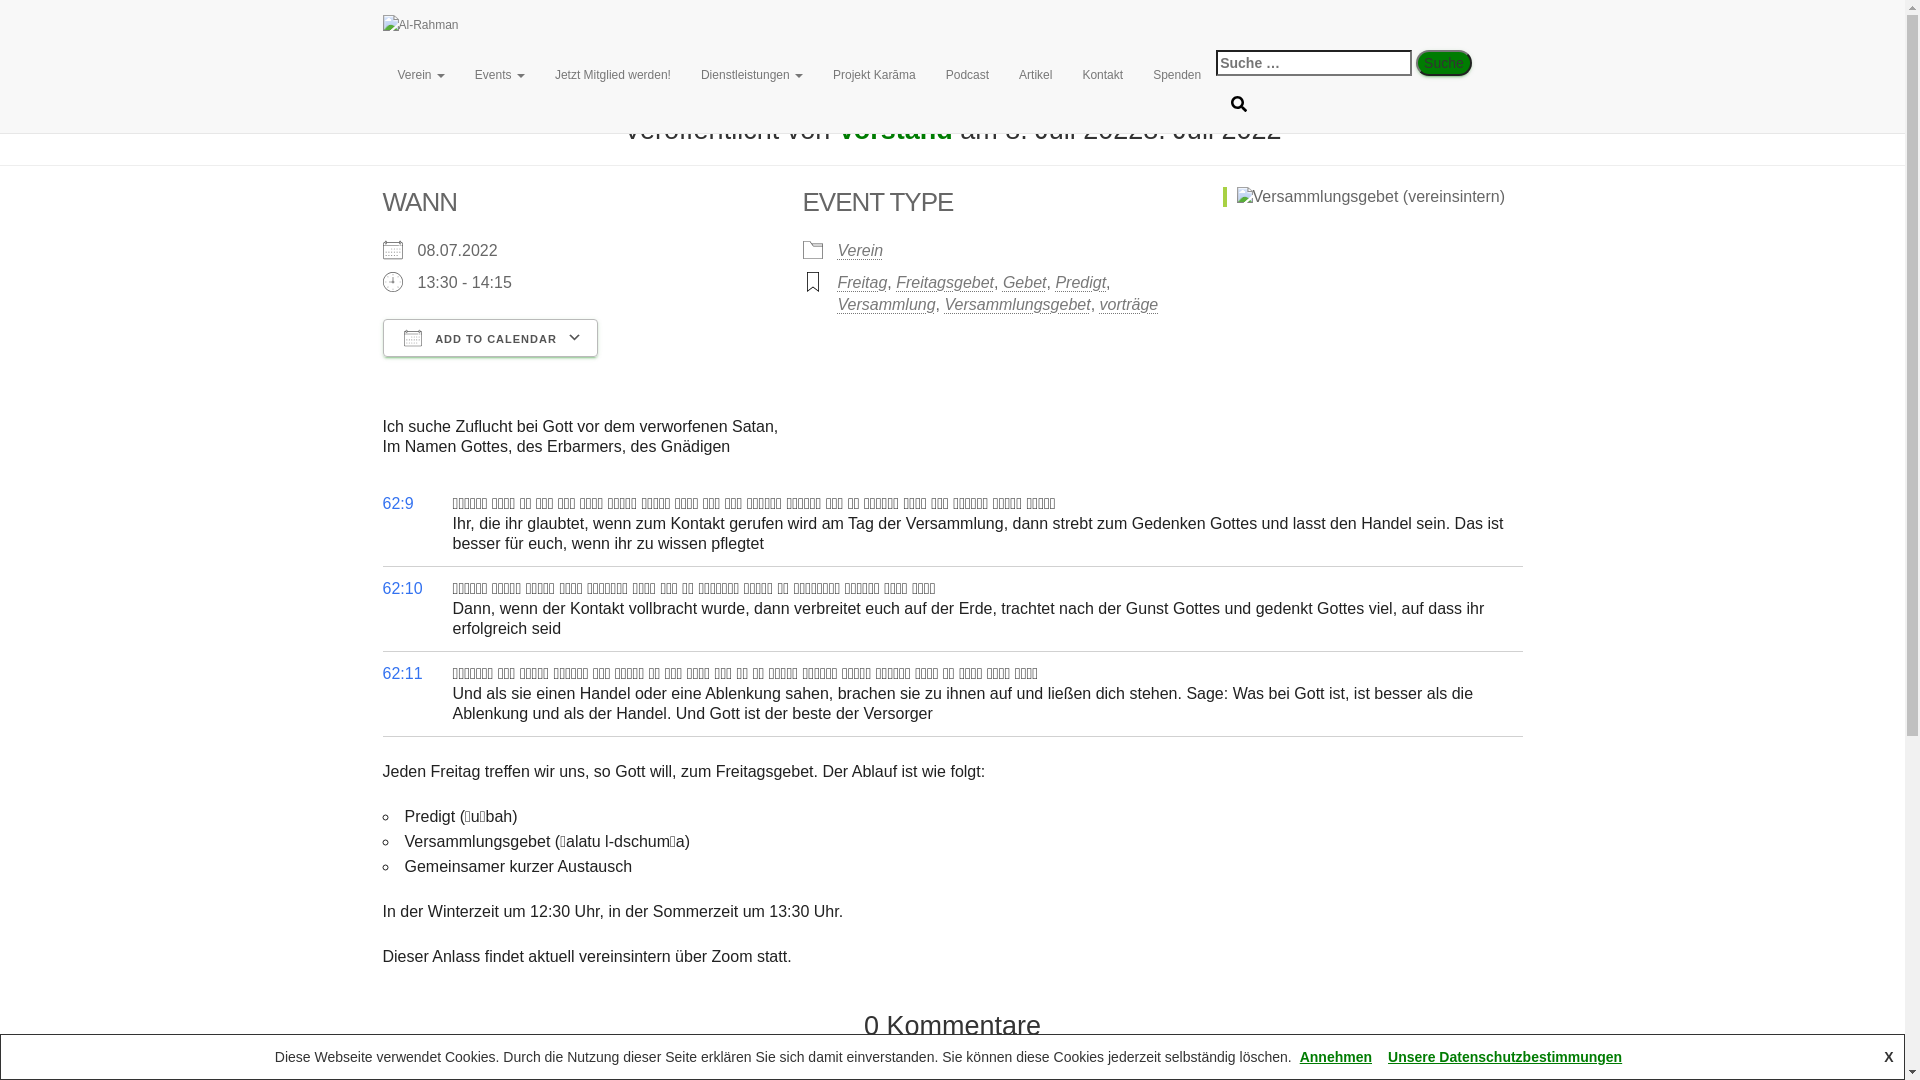 Image resolution: width=1920 pixels, height=1080 pixels. What do you see at coordinates (863, 282) in the screenshot?
I see `Freitag` at bounding box center [863, 282].